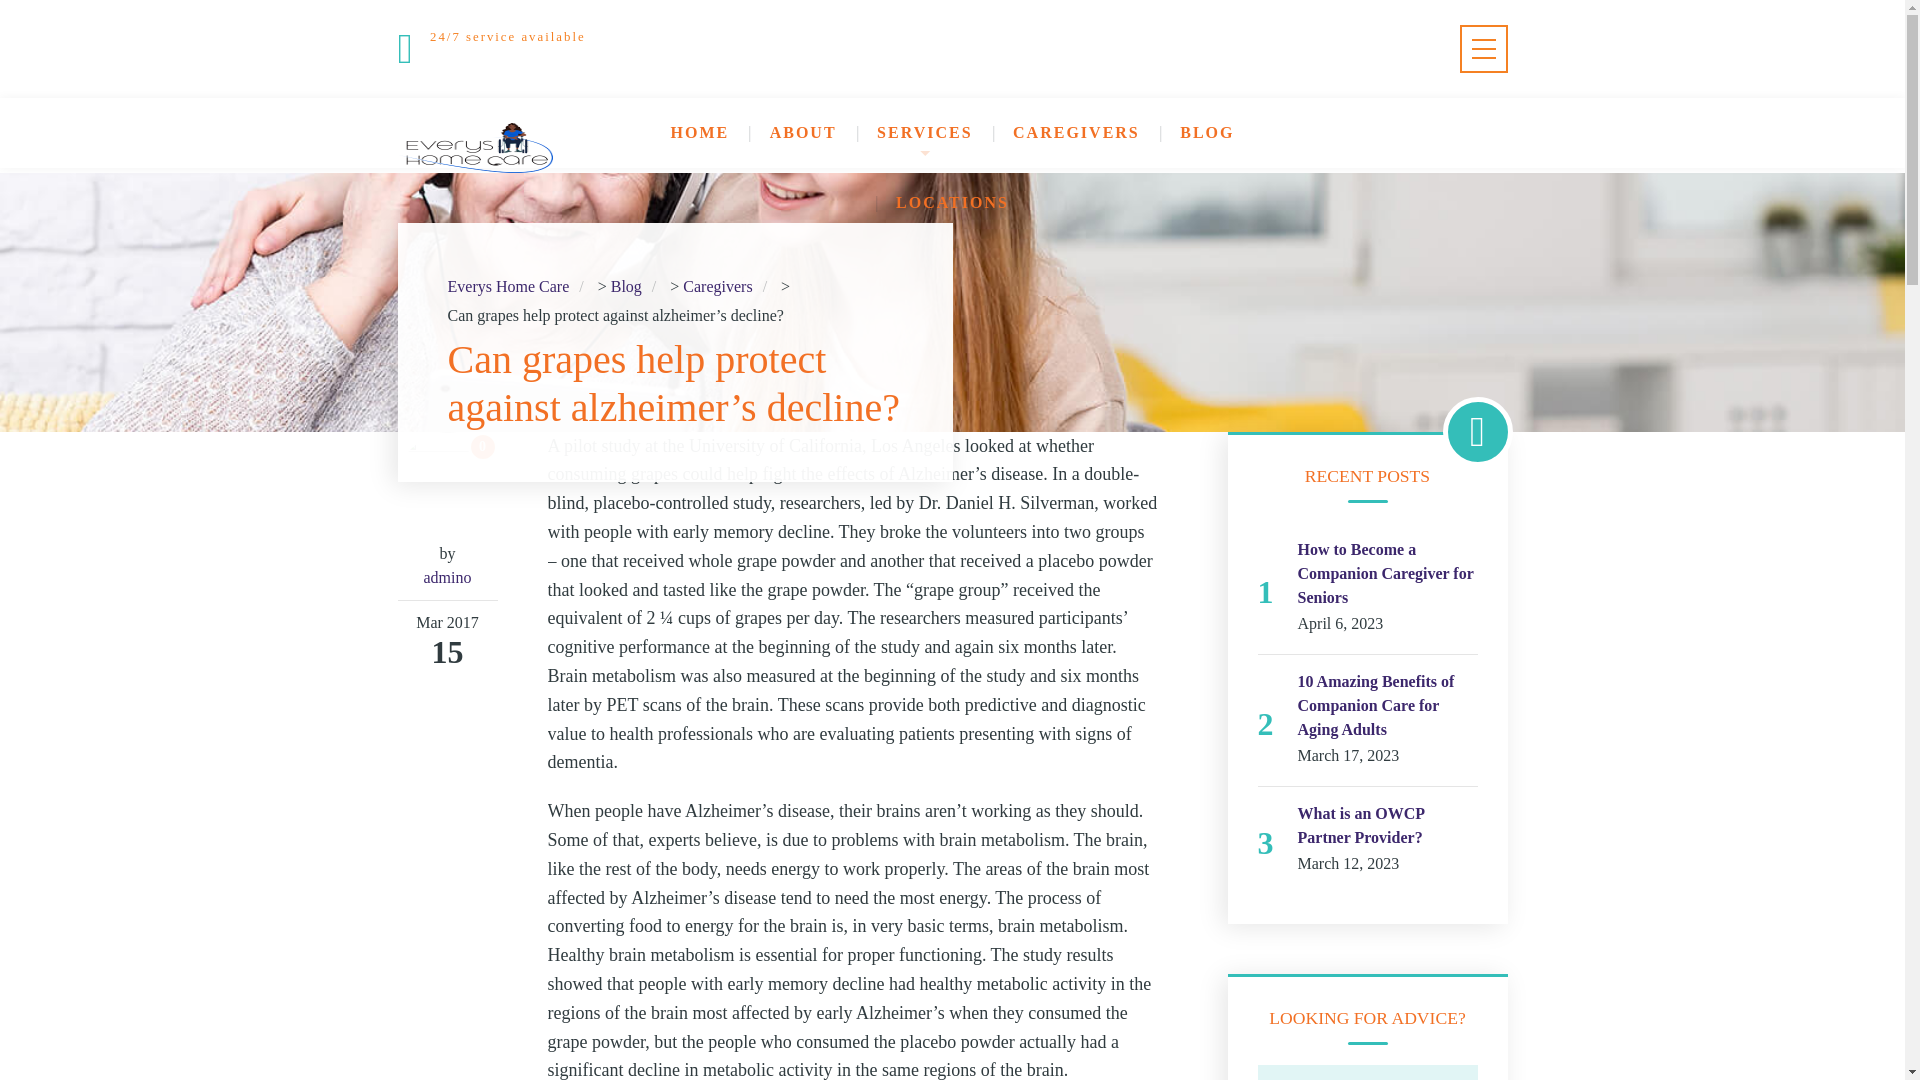 The height and width of the screenshot is (1080, 1920). I want to click on LOCATIONS, so click(952, 202).